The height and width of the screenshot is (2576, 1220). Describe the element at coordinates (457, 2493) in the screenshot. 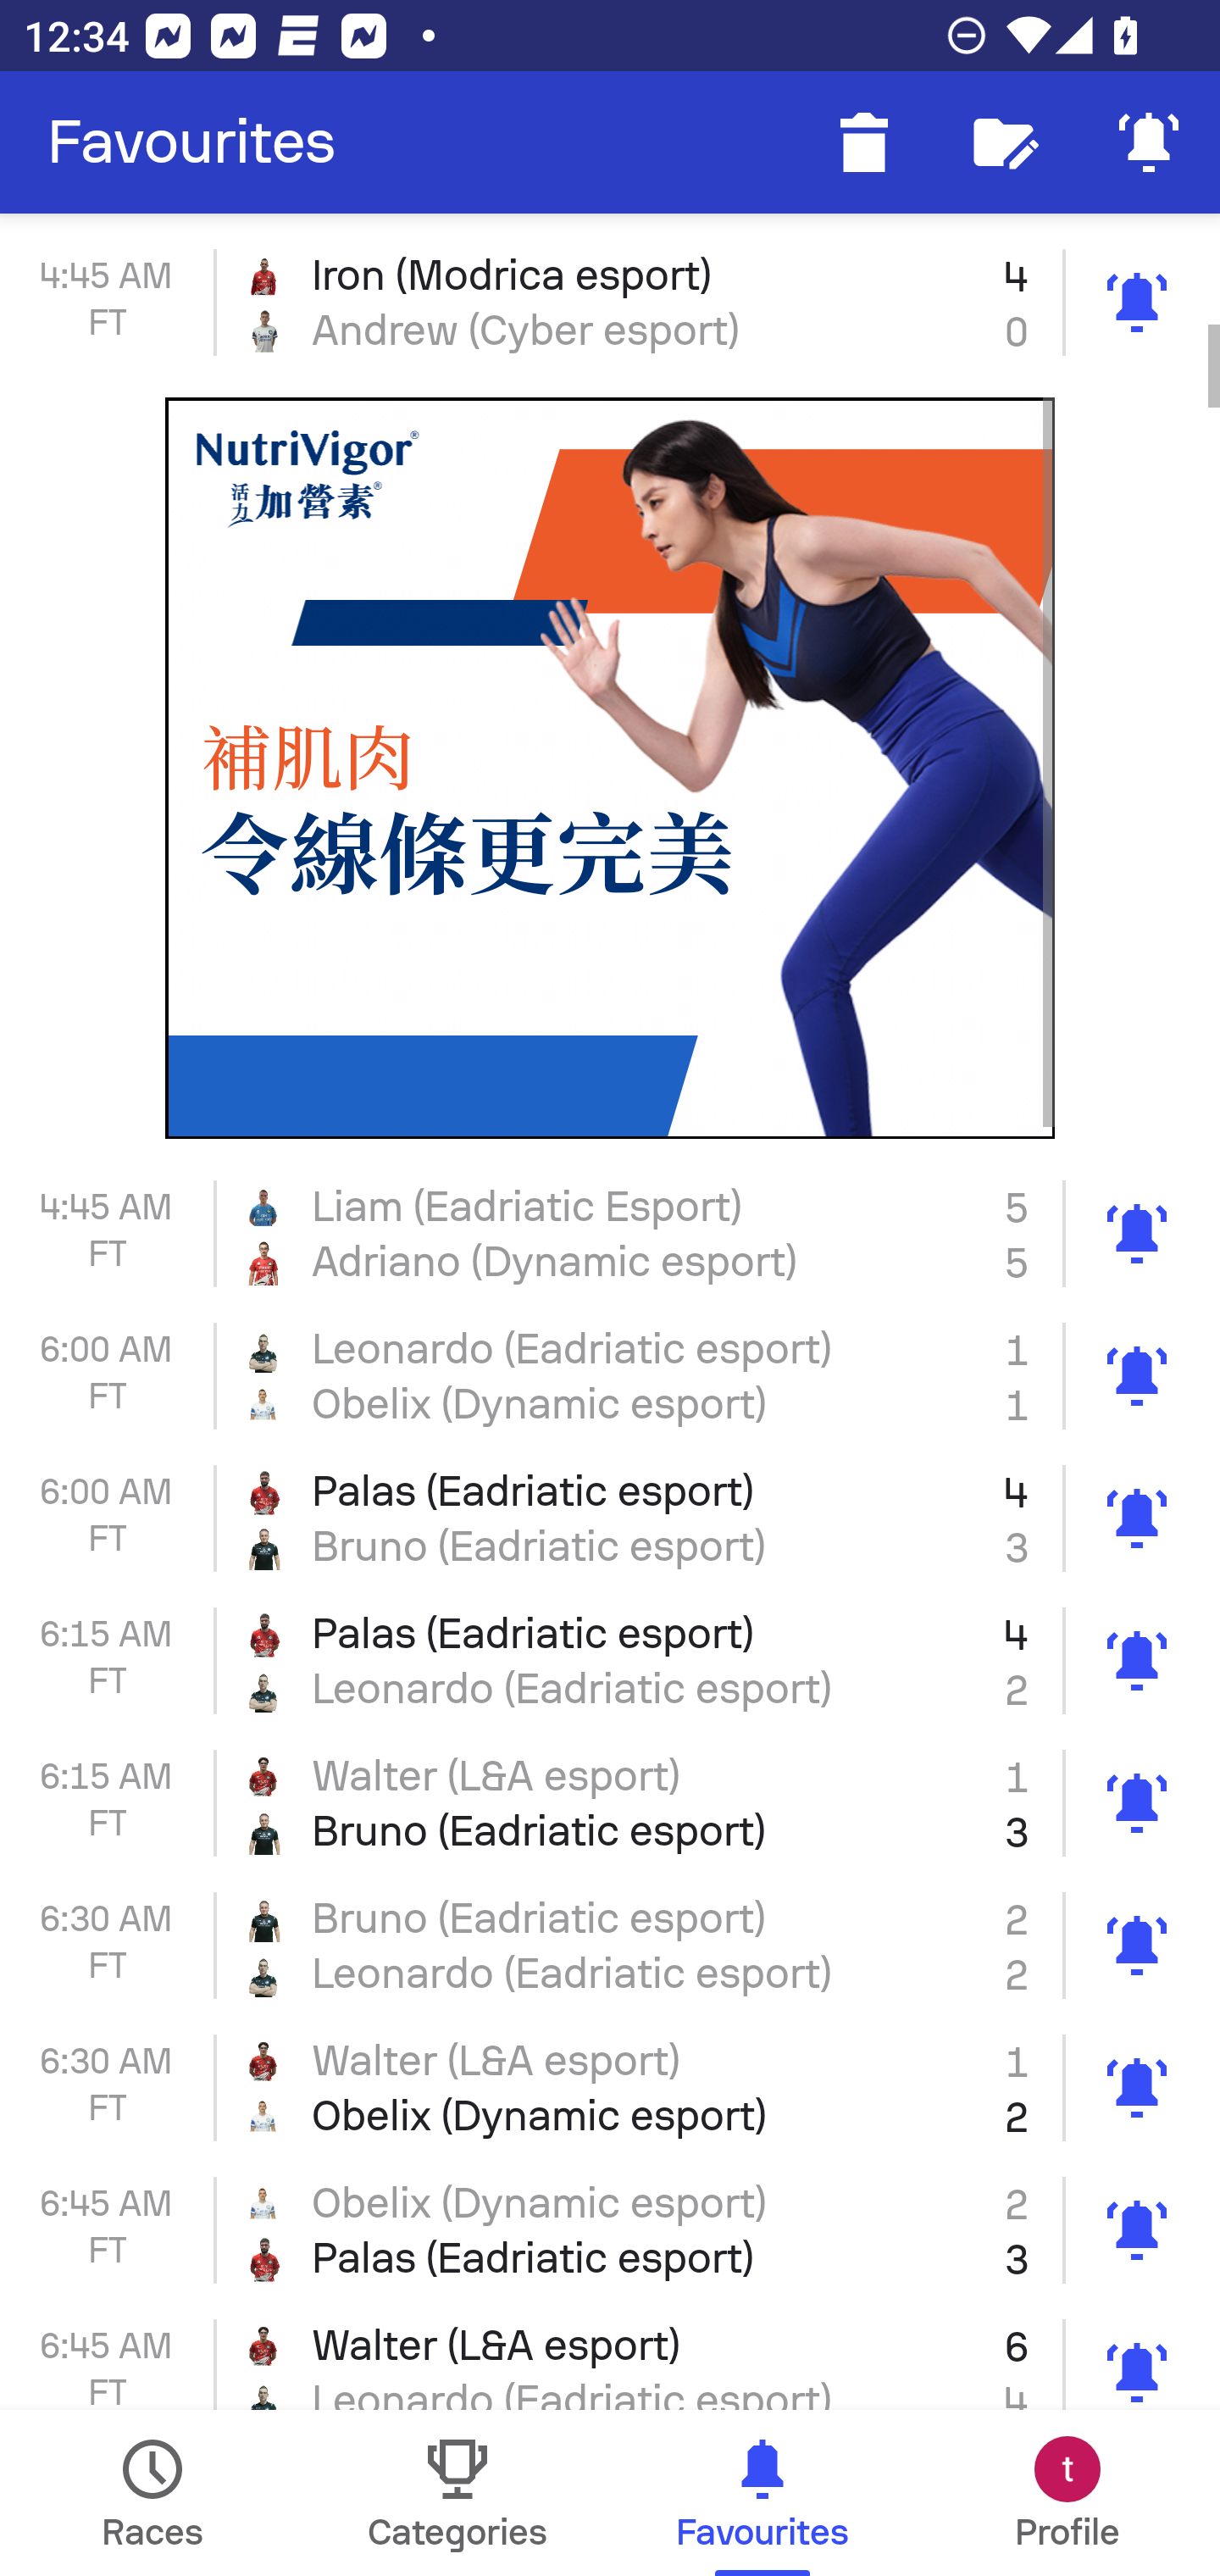

I see `Categories` at that location.